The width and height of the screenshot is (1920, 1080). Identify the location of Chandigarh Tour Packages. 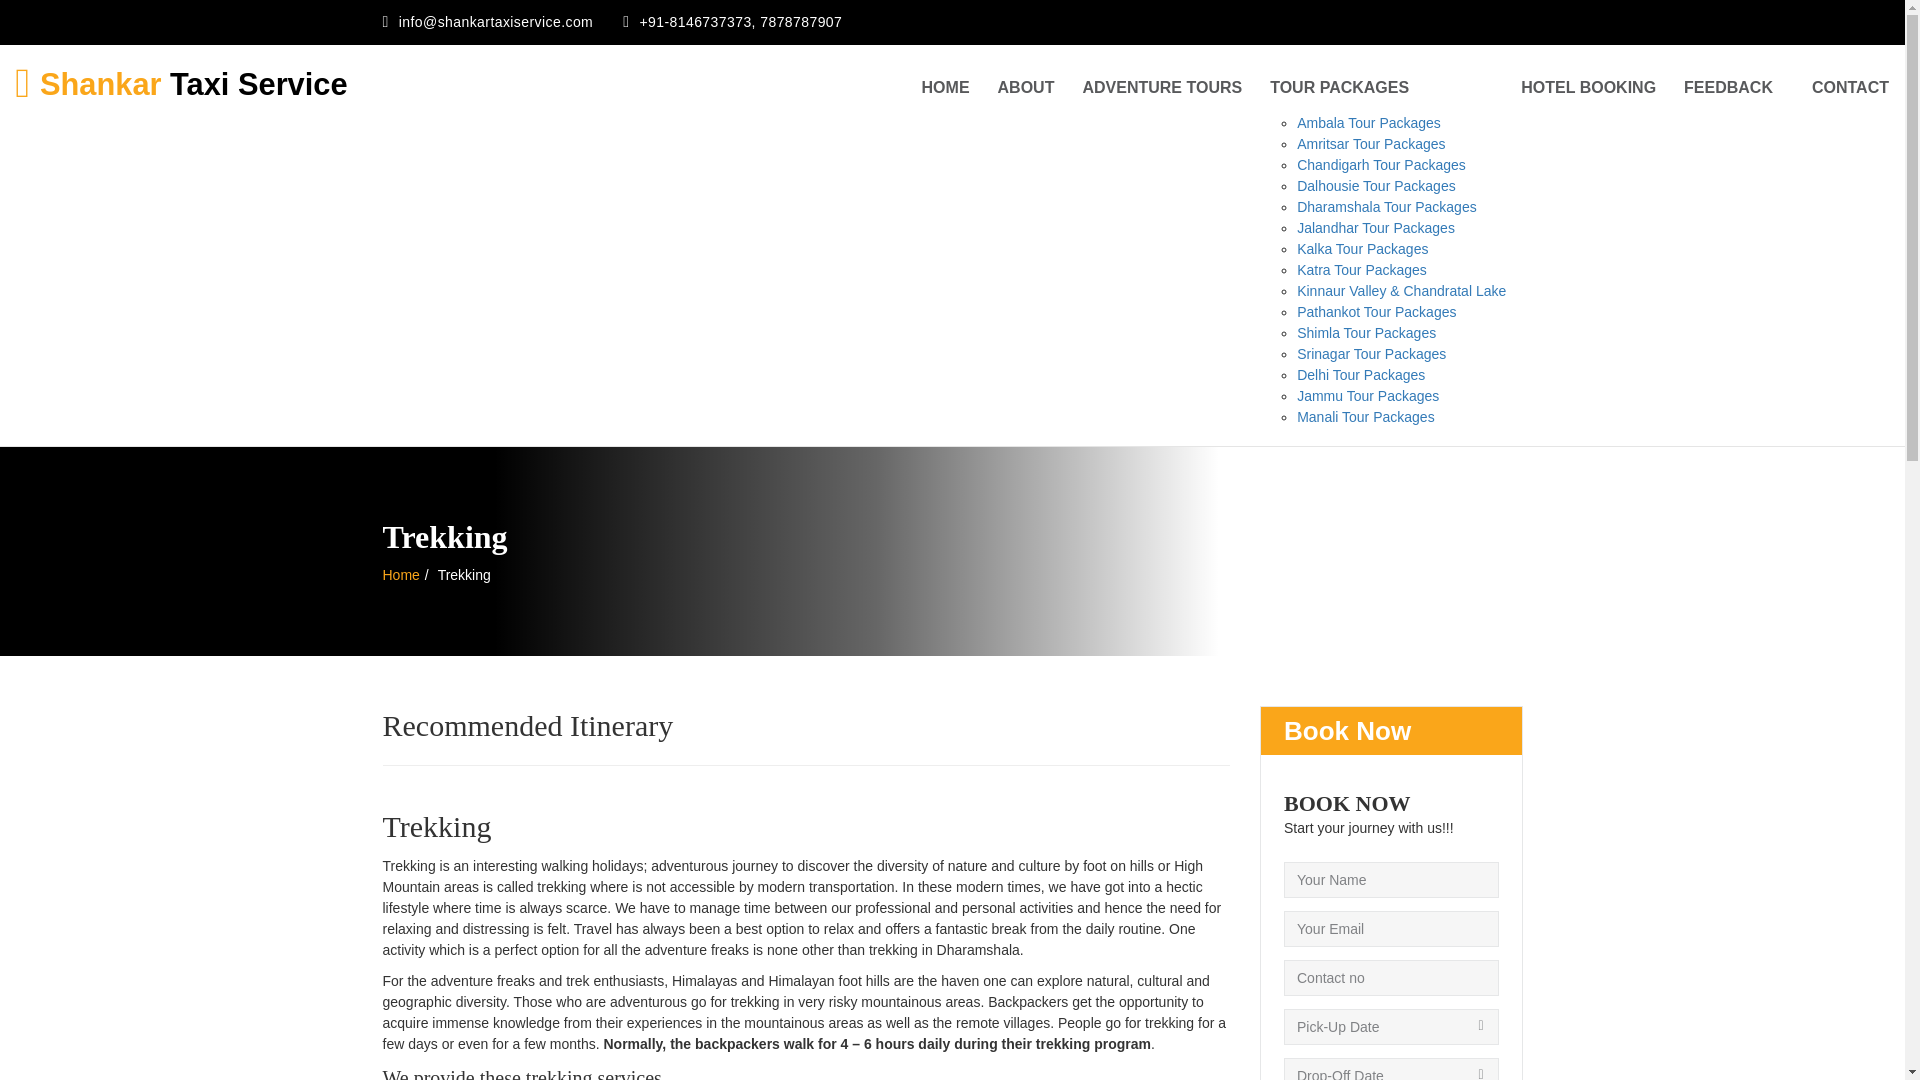
(1382, 164).